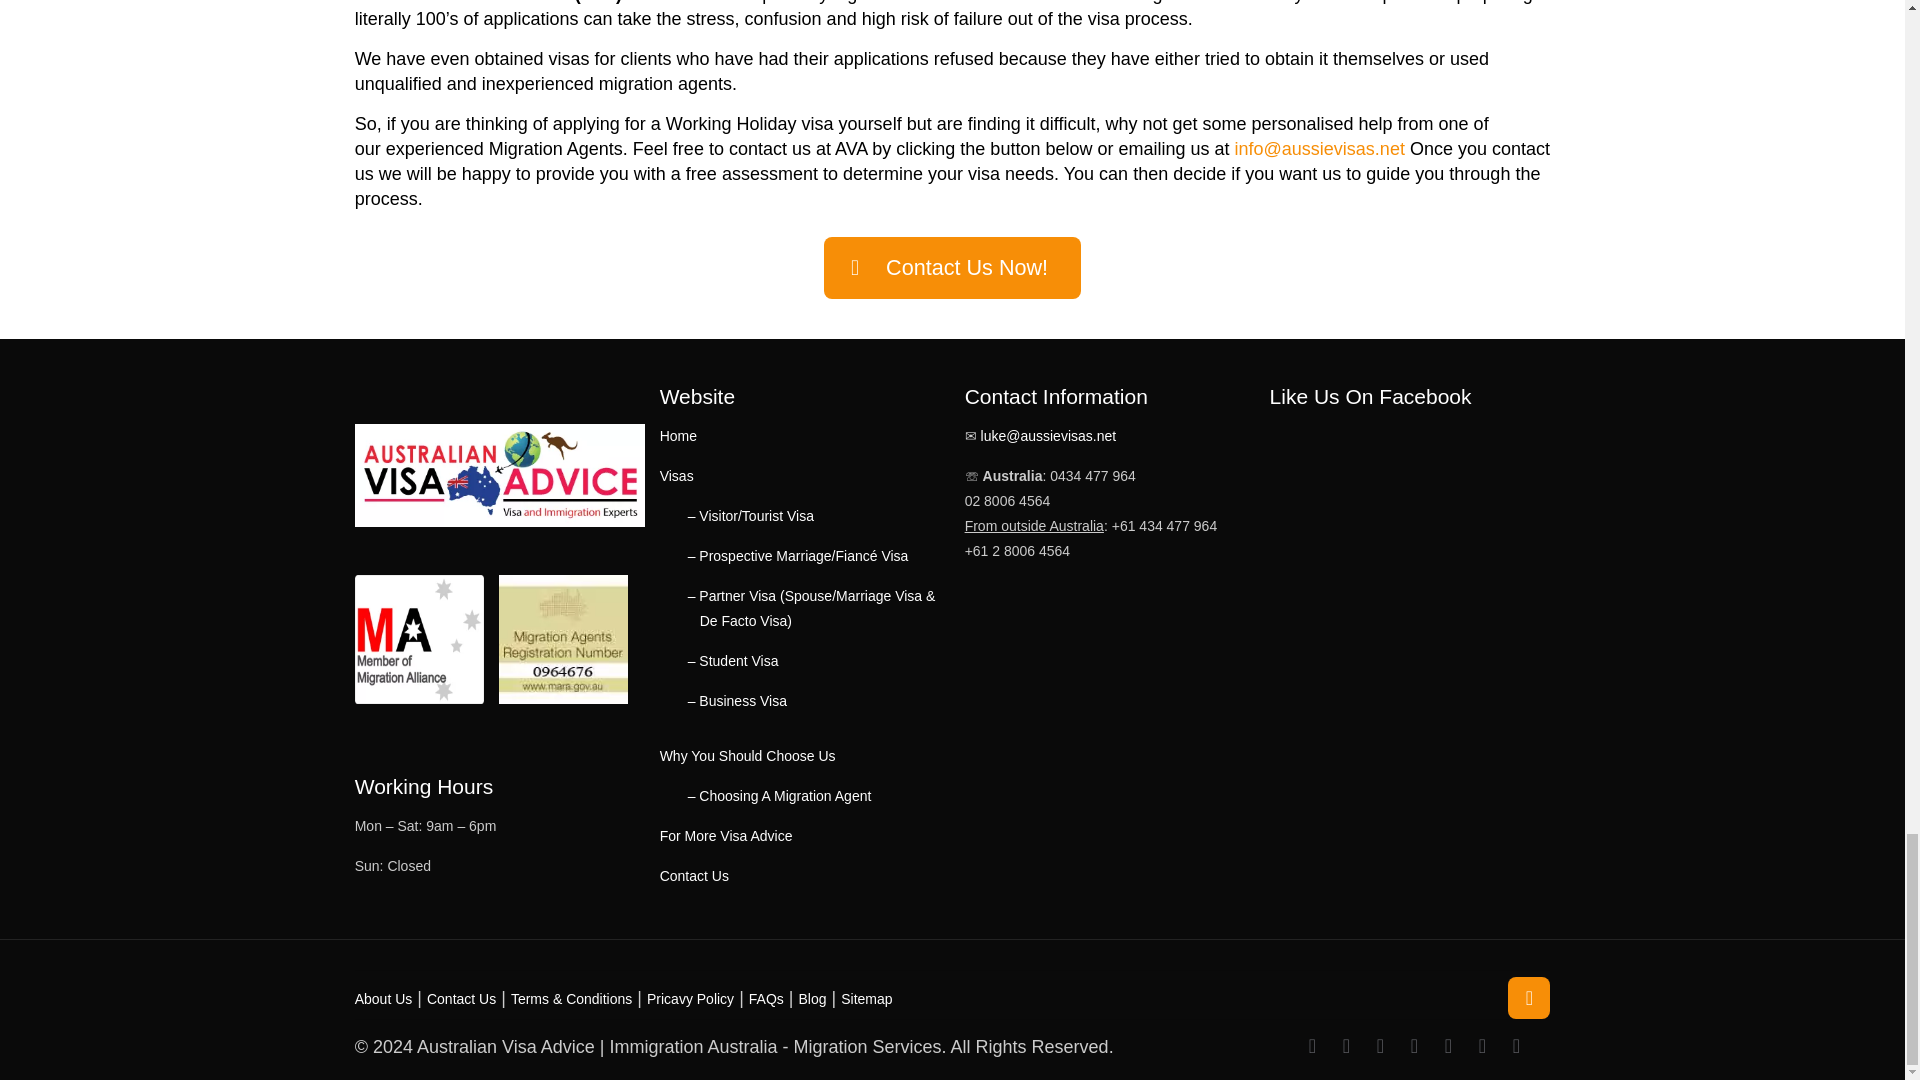 This screenshot has width=1920, height=1080. What do you see at coordinates (676, 475) in the screenshot?
I see `Visas` at bounding box center [676, 475].